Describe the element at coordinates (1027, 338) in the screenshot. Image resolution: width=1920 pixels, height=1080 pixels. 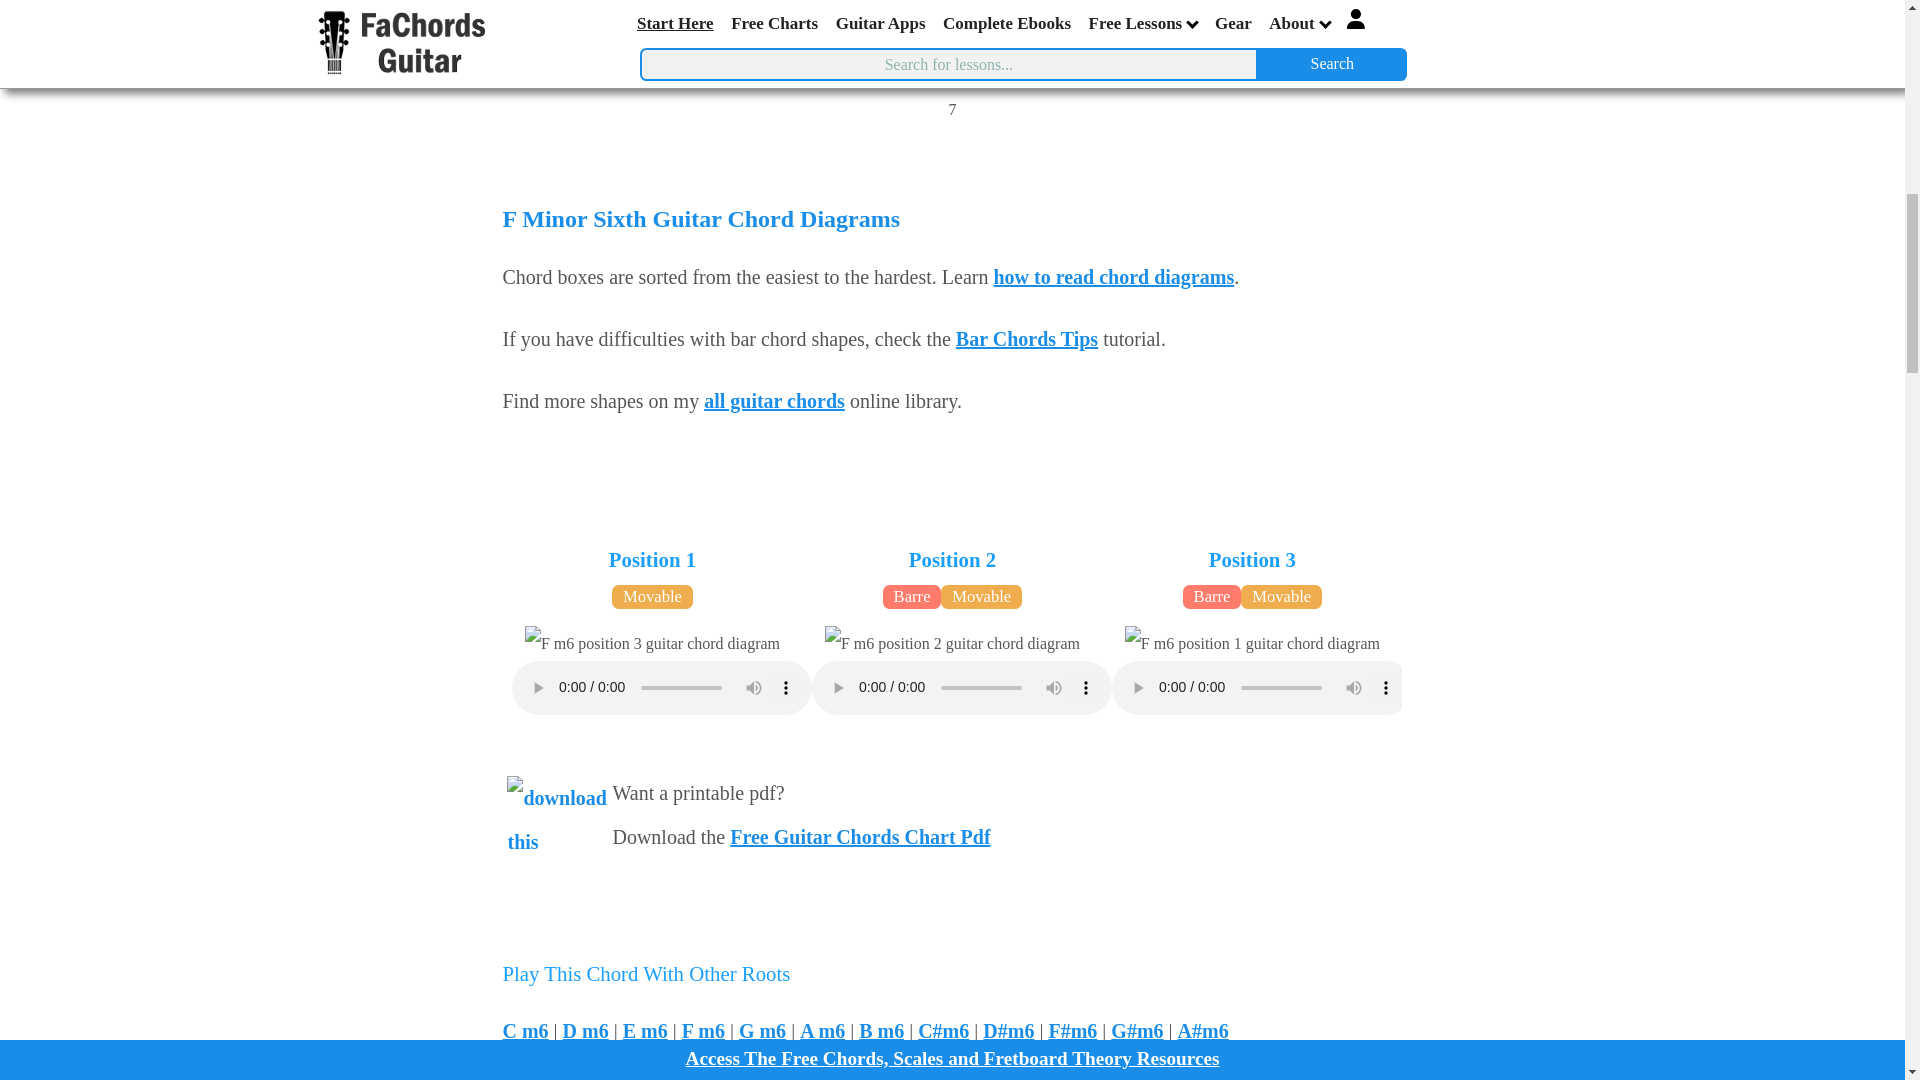
I see `Bar Chords Tips` at that location.